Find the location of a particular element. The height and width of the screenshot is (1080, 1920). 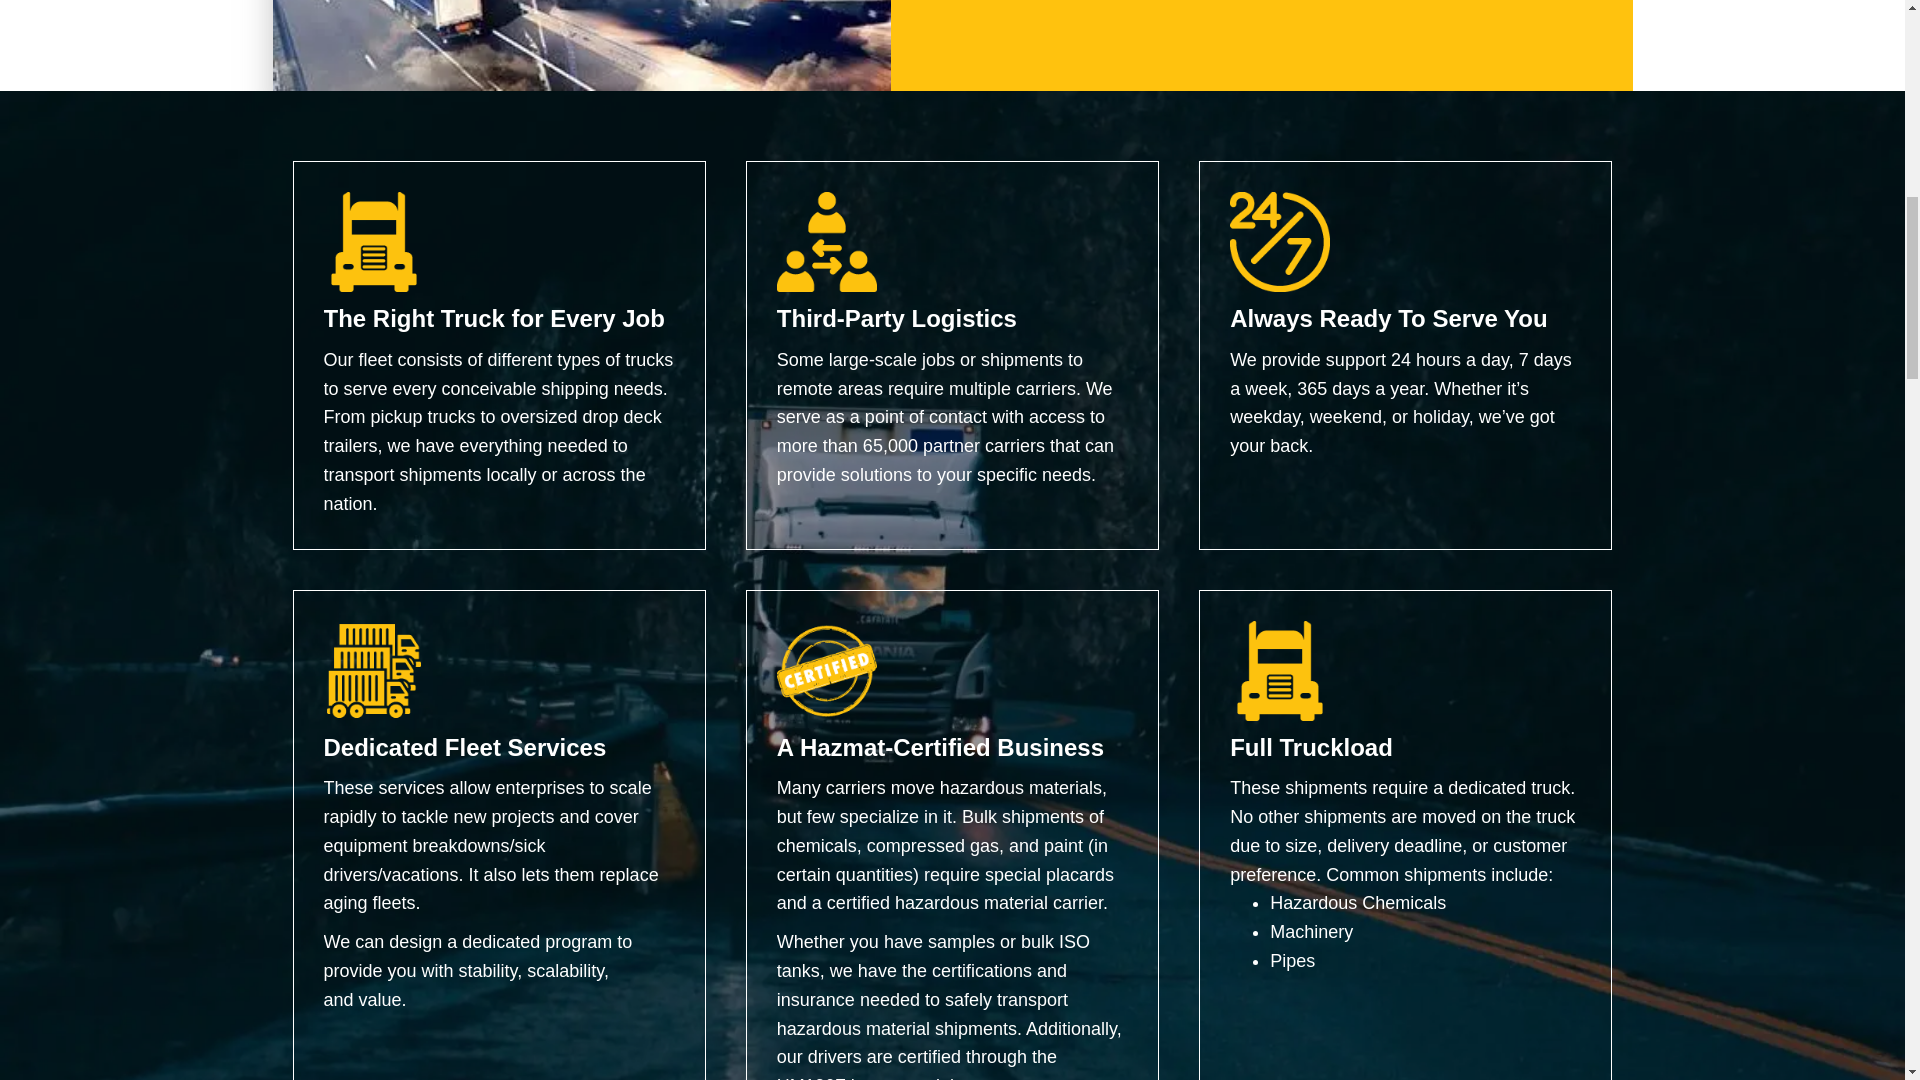

service01-p7ckaro7ord7nldgq1brdqvlnzte6vashbswvv16k0 is located at coordinates (581, 45).